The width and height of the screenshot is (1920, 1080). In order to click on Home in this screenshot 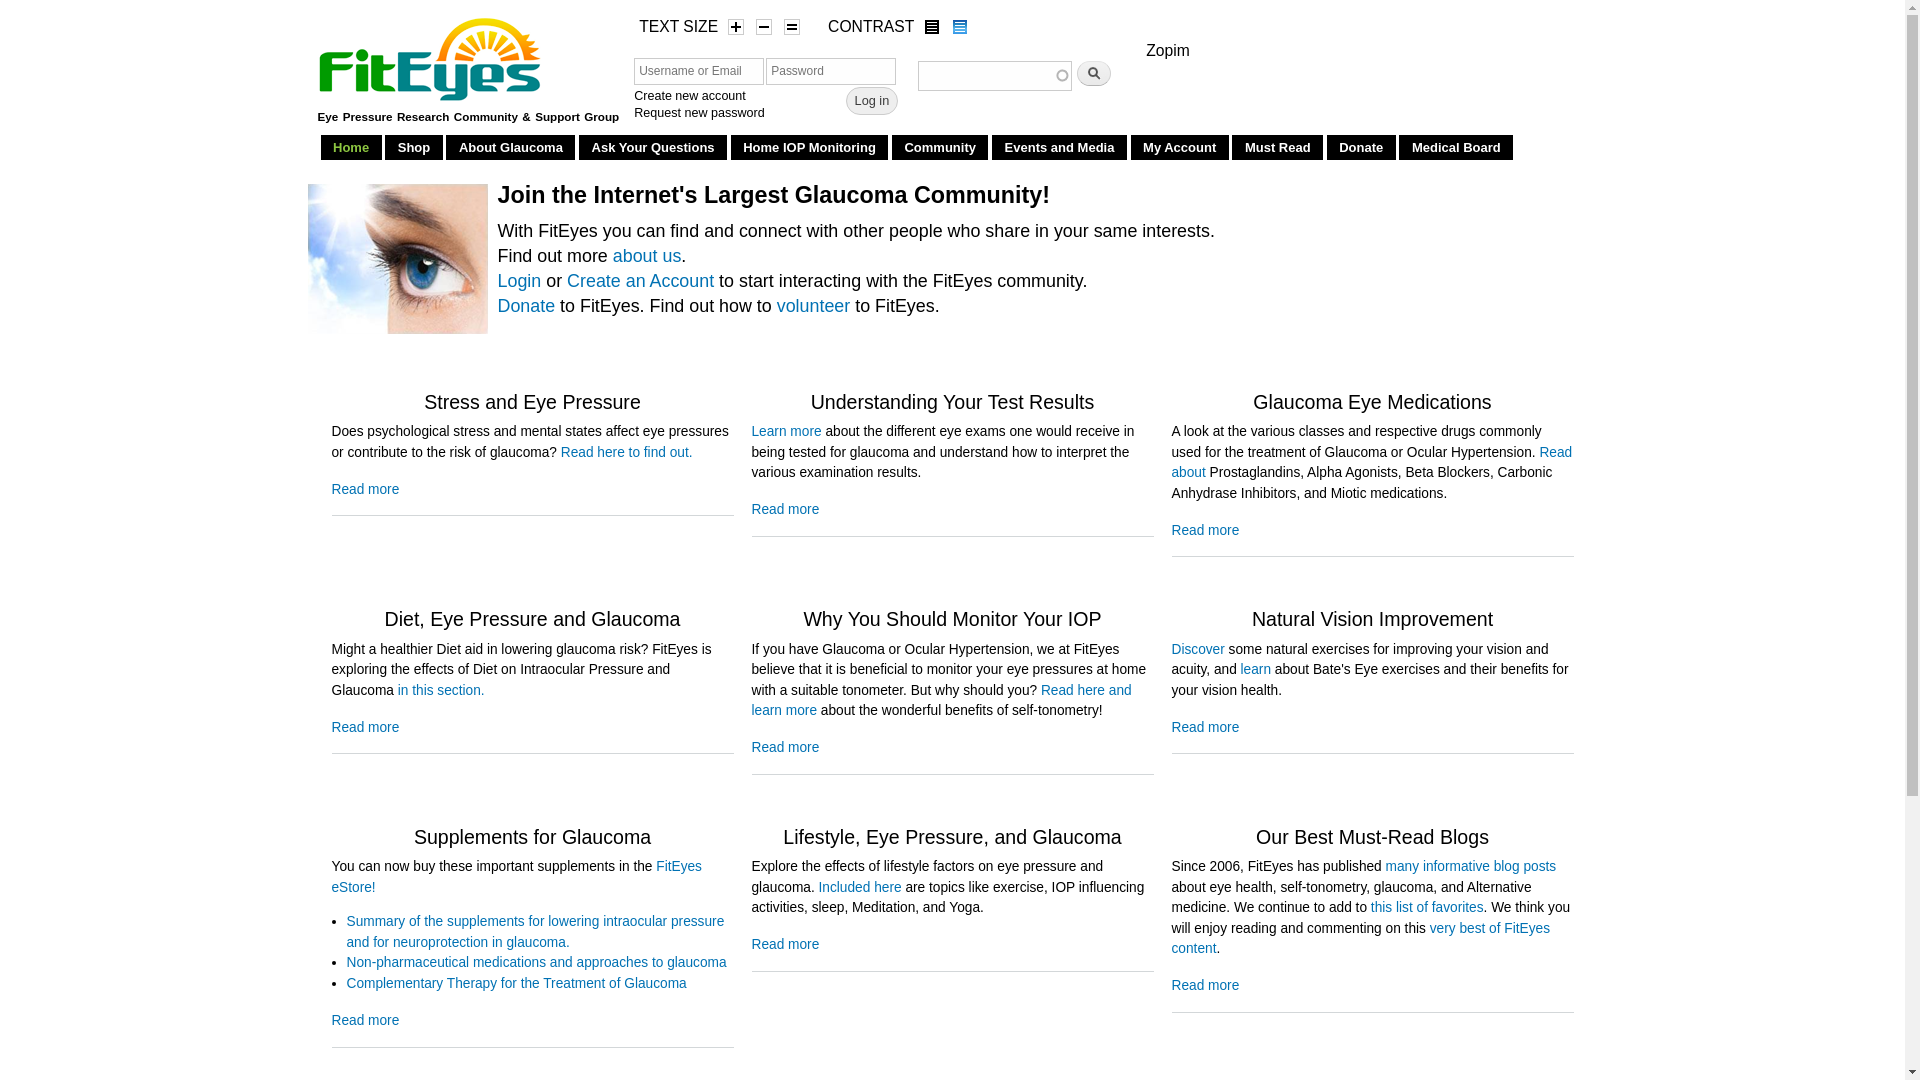, I will do `click(351, 147)`.